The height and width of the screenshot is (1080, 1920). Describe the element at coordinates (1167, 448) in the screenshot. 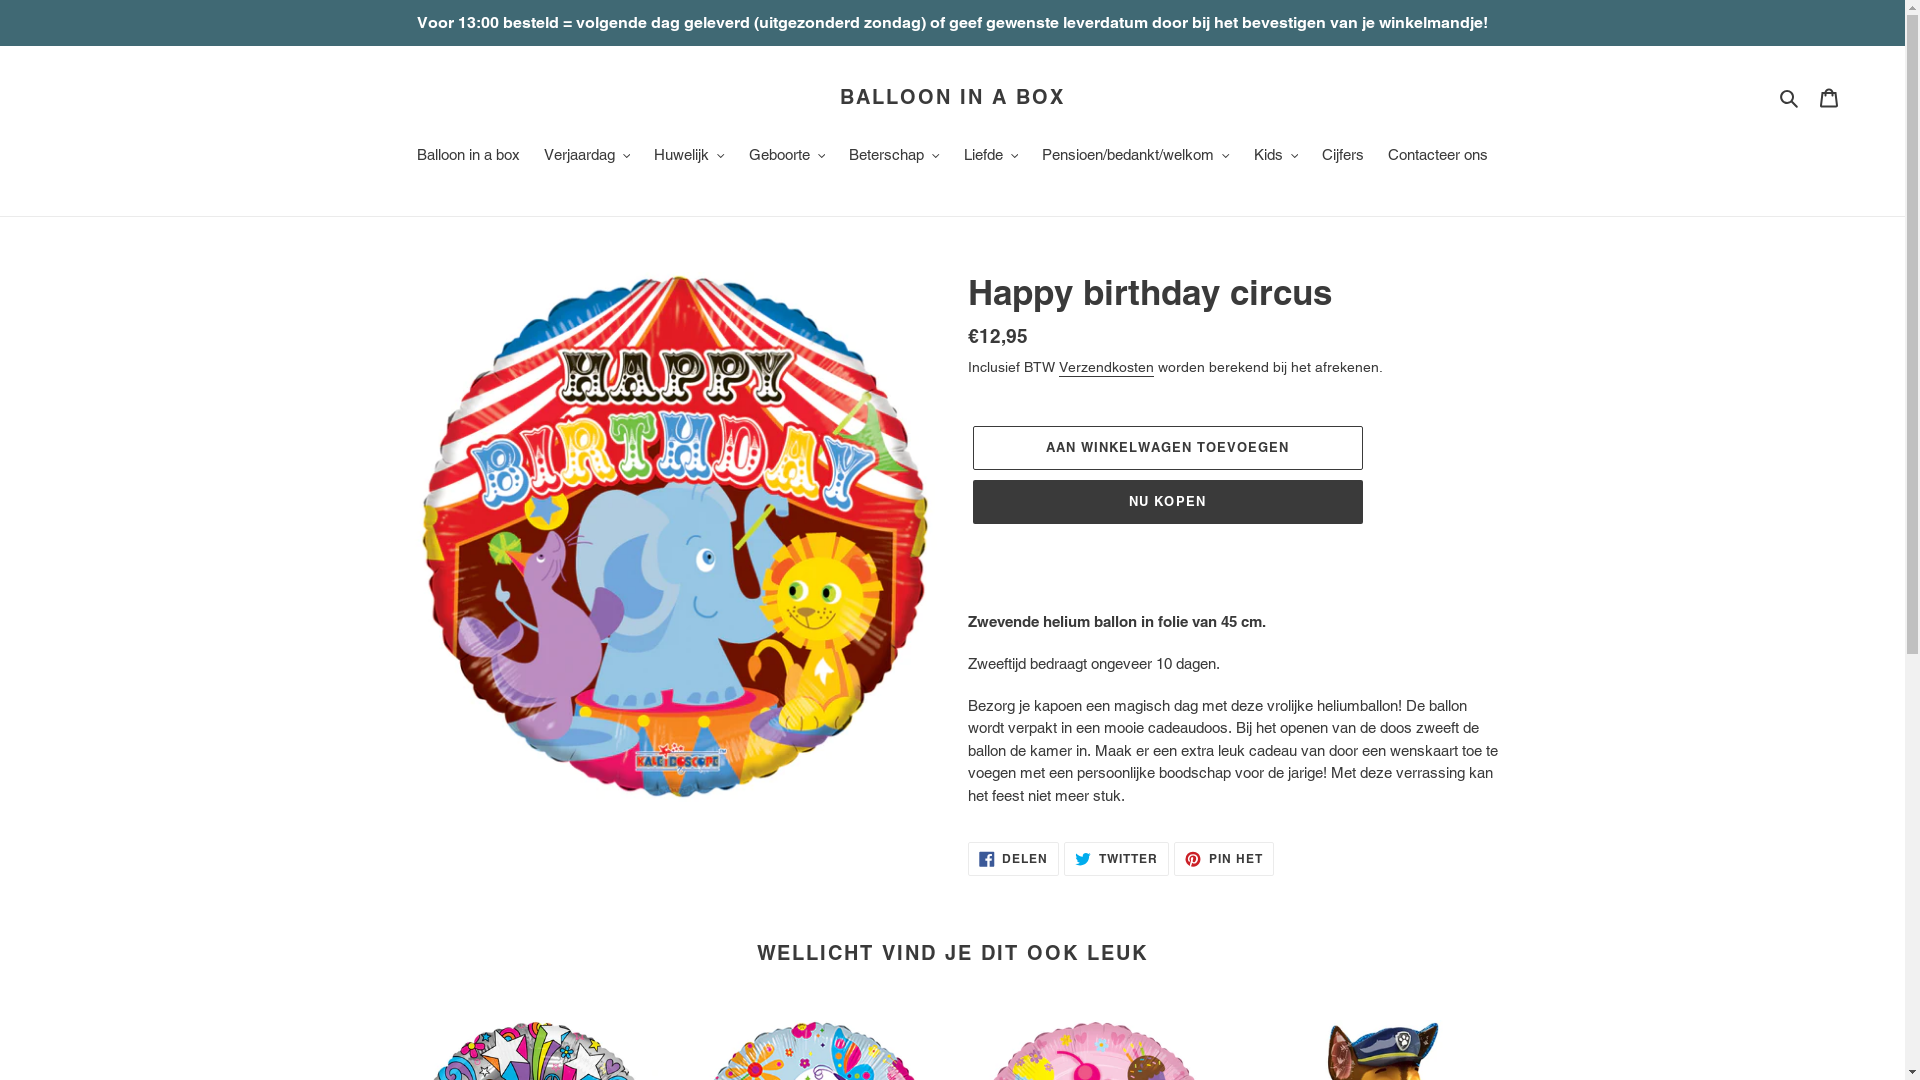

I see `AAN WINKELWAGEN TOEVOEGEN` at that location.